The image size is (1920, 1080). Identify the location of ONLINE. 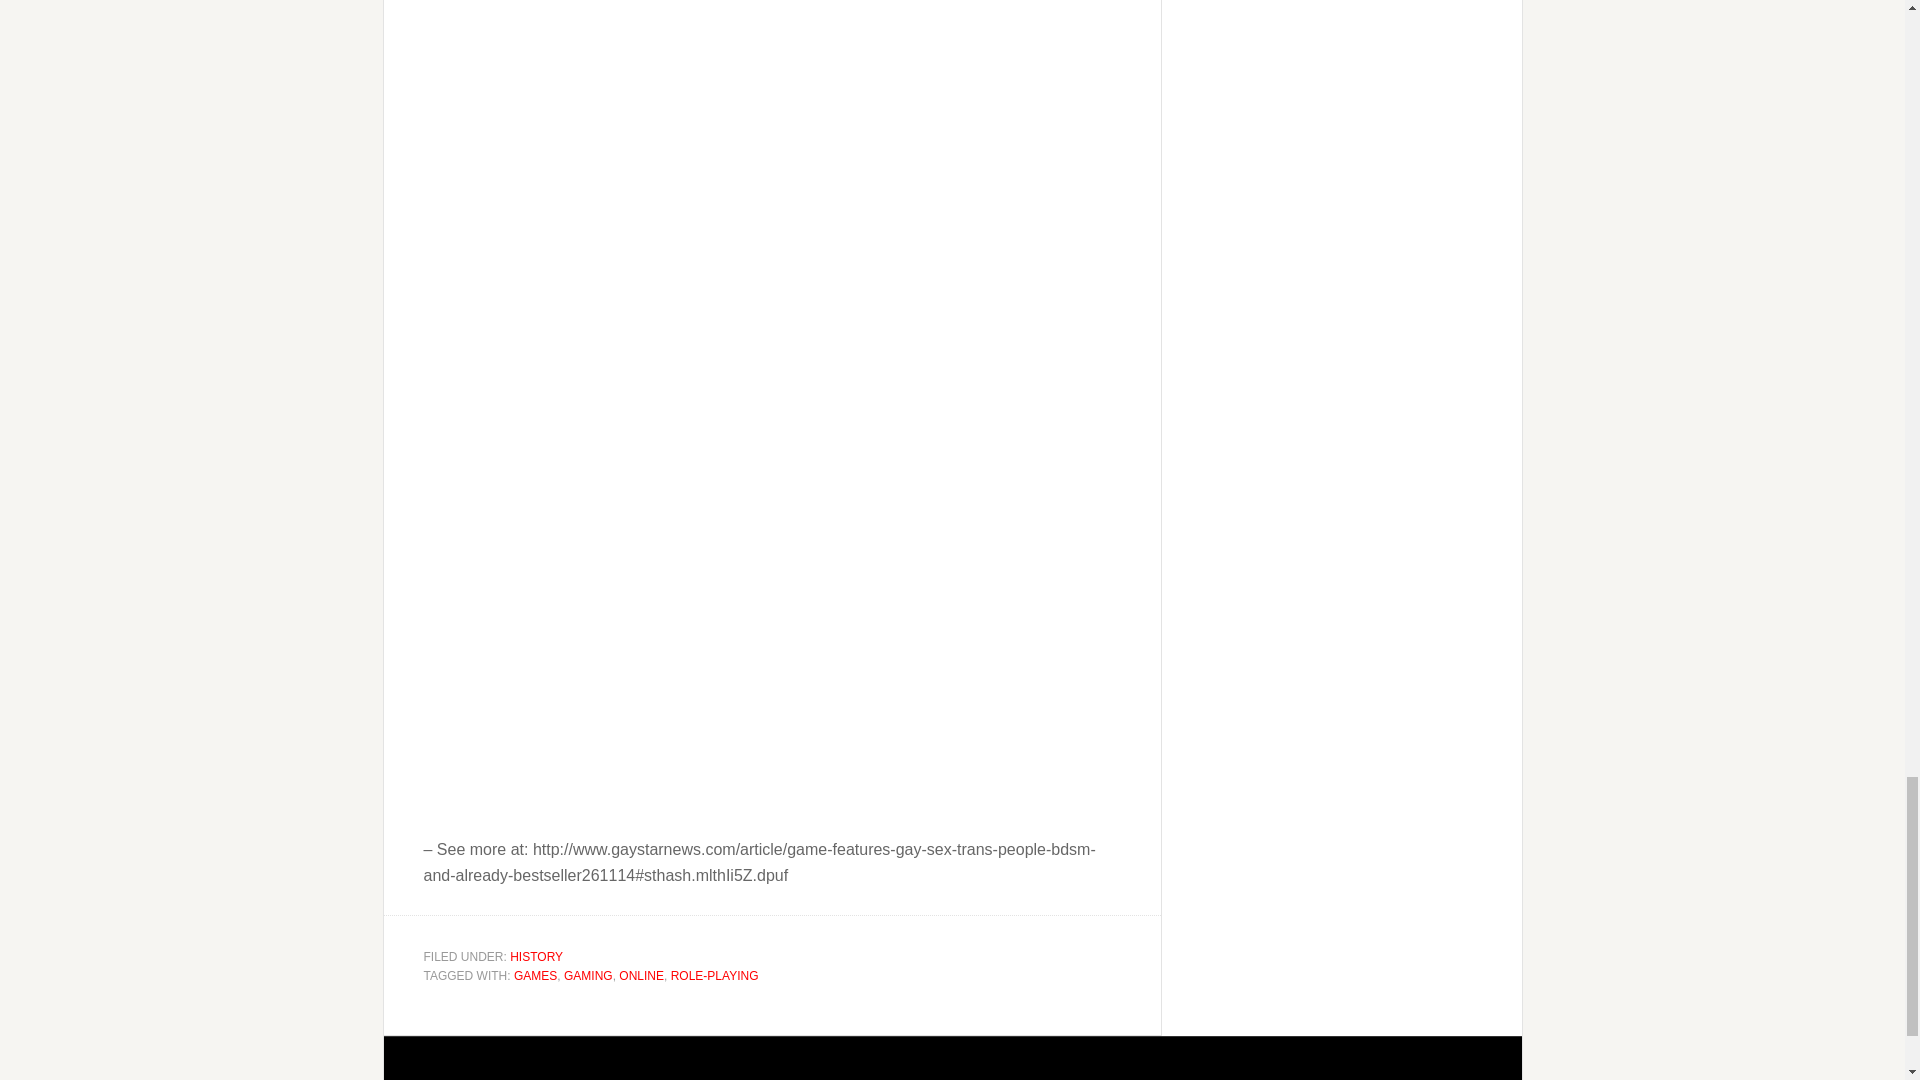
(641, 975).